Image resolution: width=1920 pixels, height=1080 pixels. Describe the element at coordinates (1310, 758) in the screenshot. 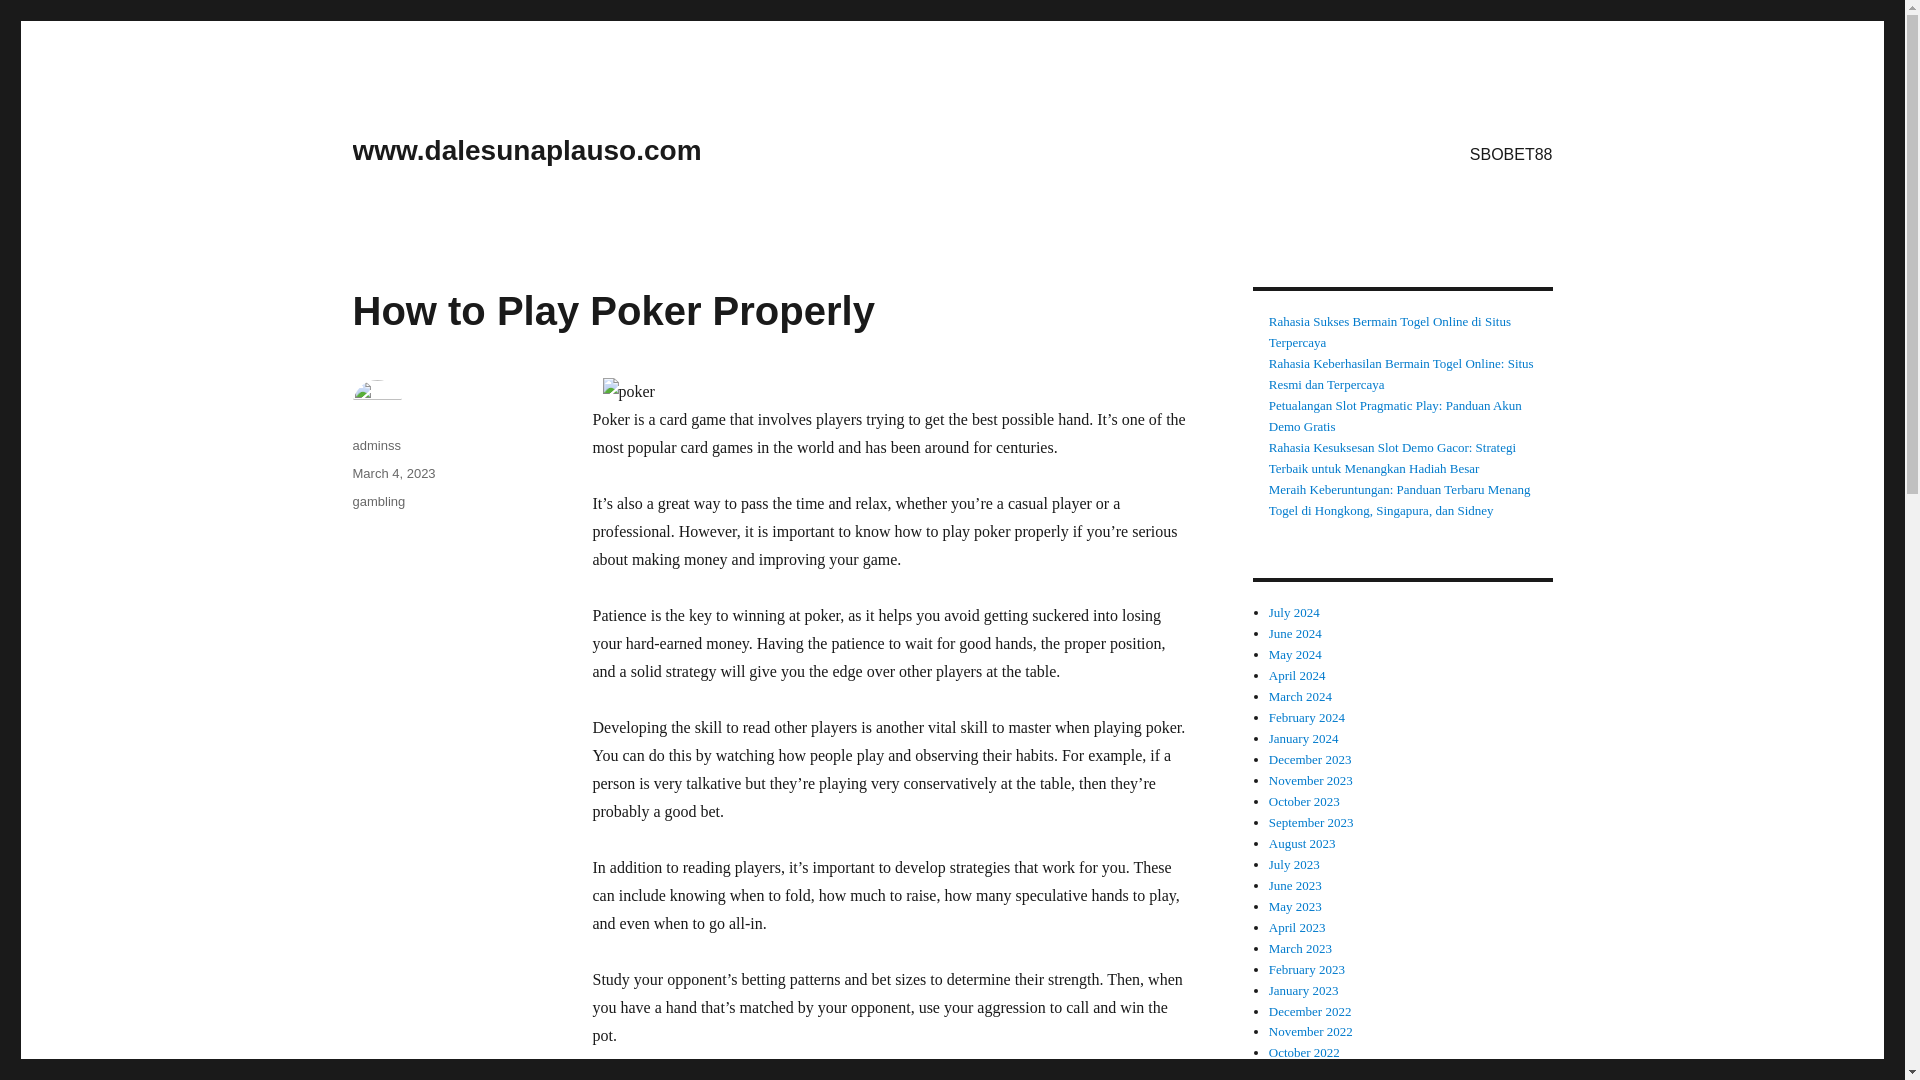

I see `December 2023` at that location.